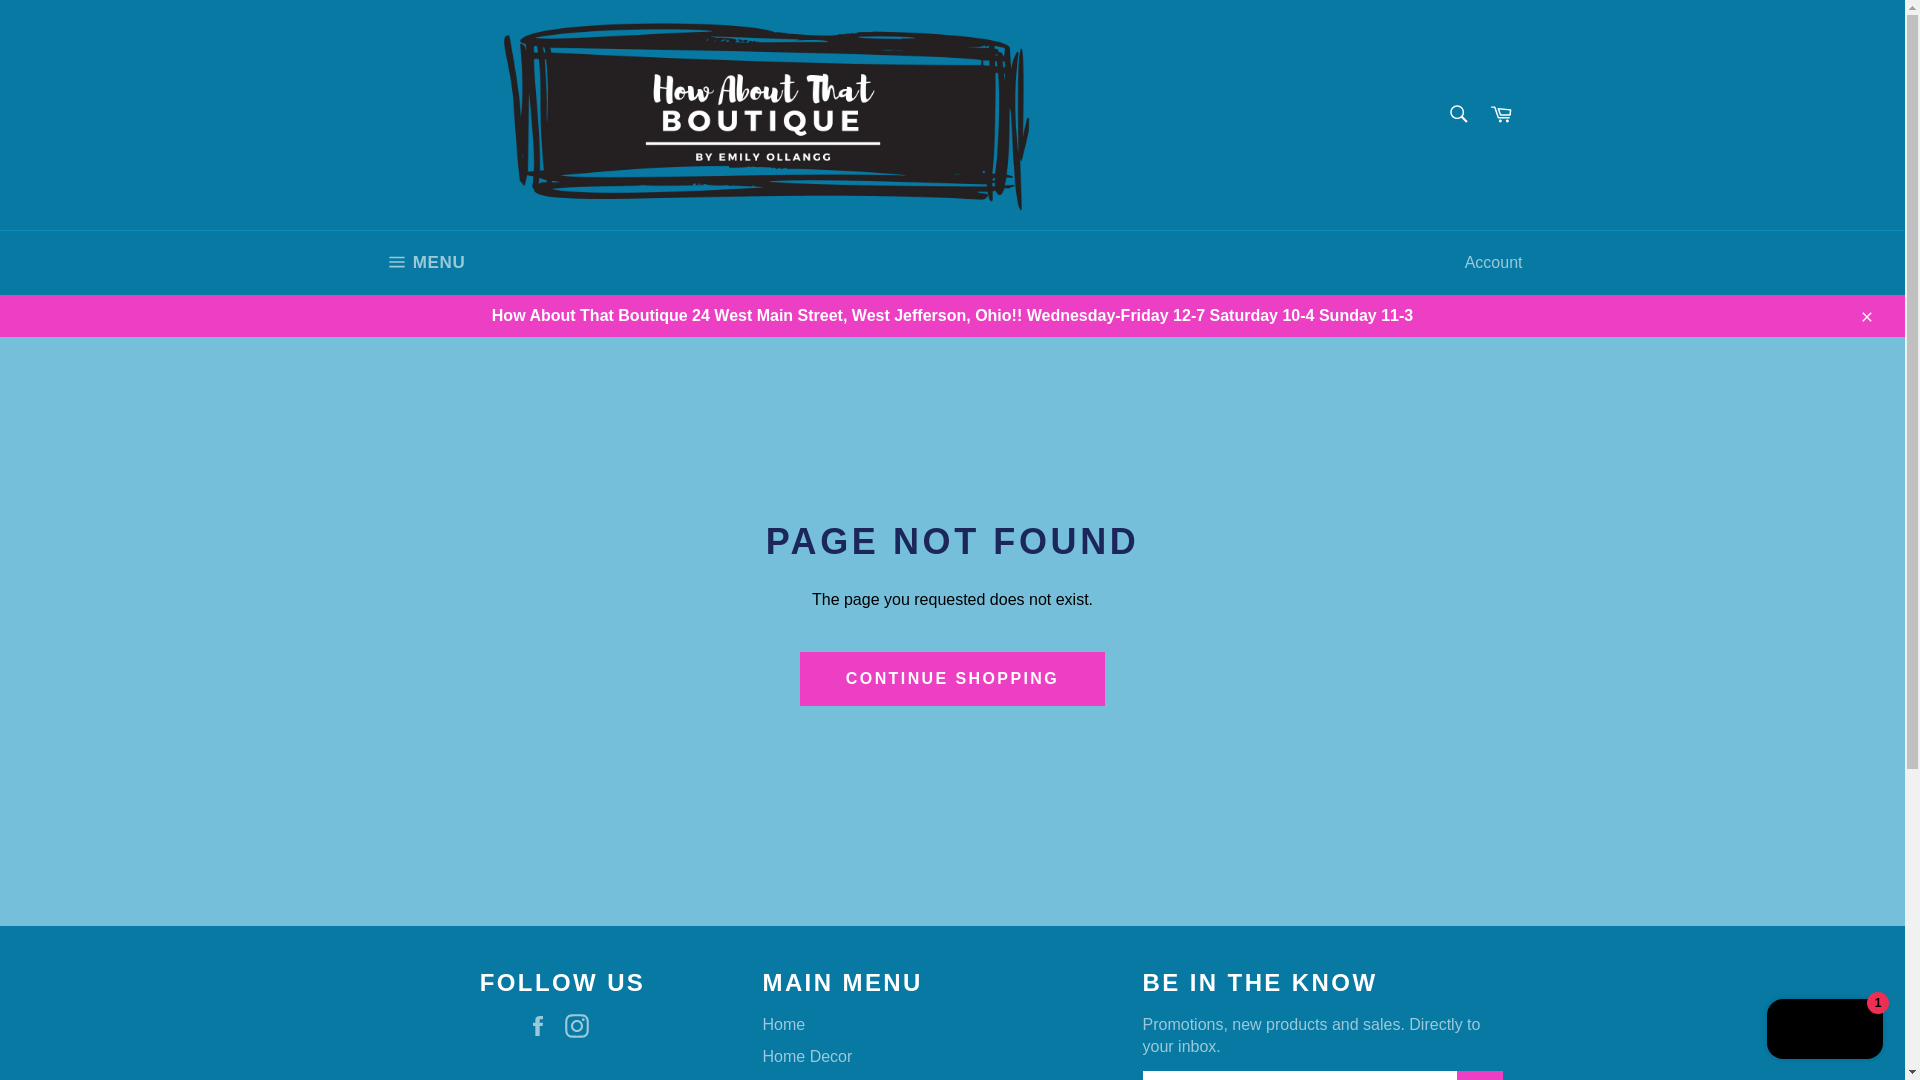 Image resolution: width=1920 pixels, height=1080 pixels. What do you see at coordinates (424, 262) in the screenshot?
I see `Search` at bounding box center [424, 262].